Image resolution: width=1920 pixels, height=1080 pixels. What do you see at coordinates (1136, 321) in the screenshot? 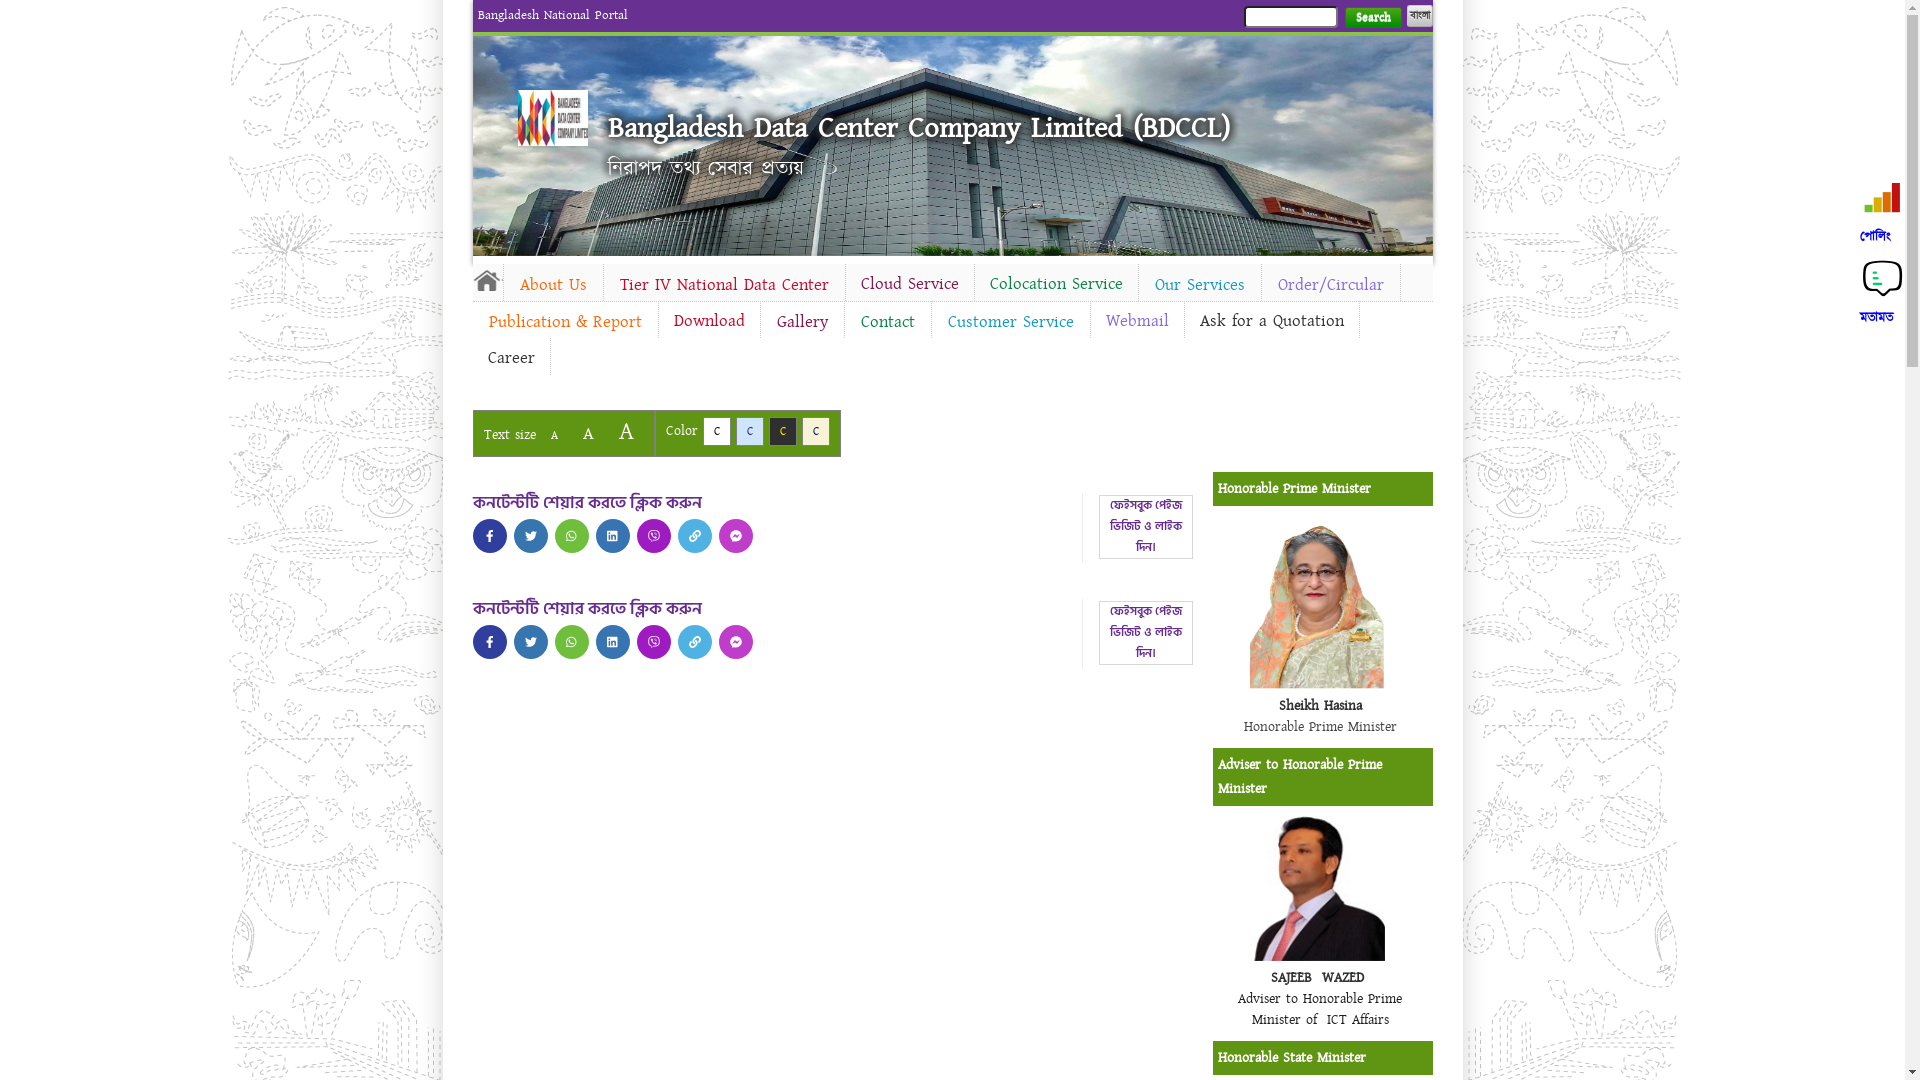
I see `Webmail` at bounding box center [1136, 321].